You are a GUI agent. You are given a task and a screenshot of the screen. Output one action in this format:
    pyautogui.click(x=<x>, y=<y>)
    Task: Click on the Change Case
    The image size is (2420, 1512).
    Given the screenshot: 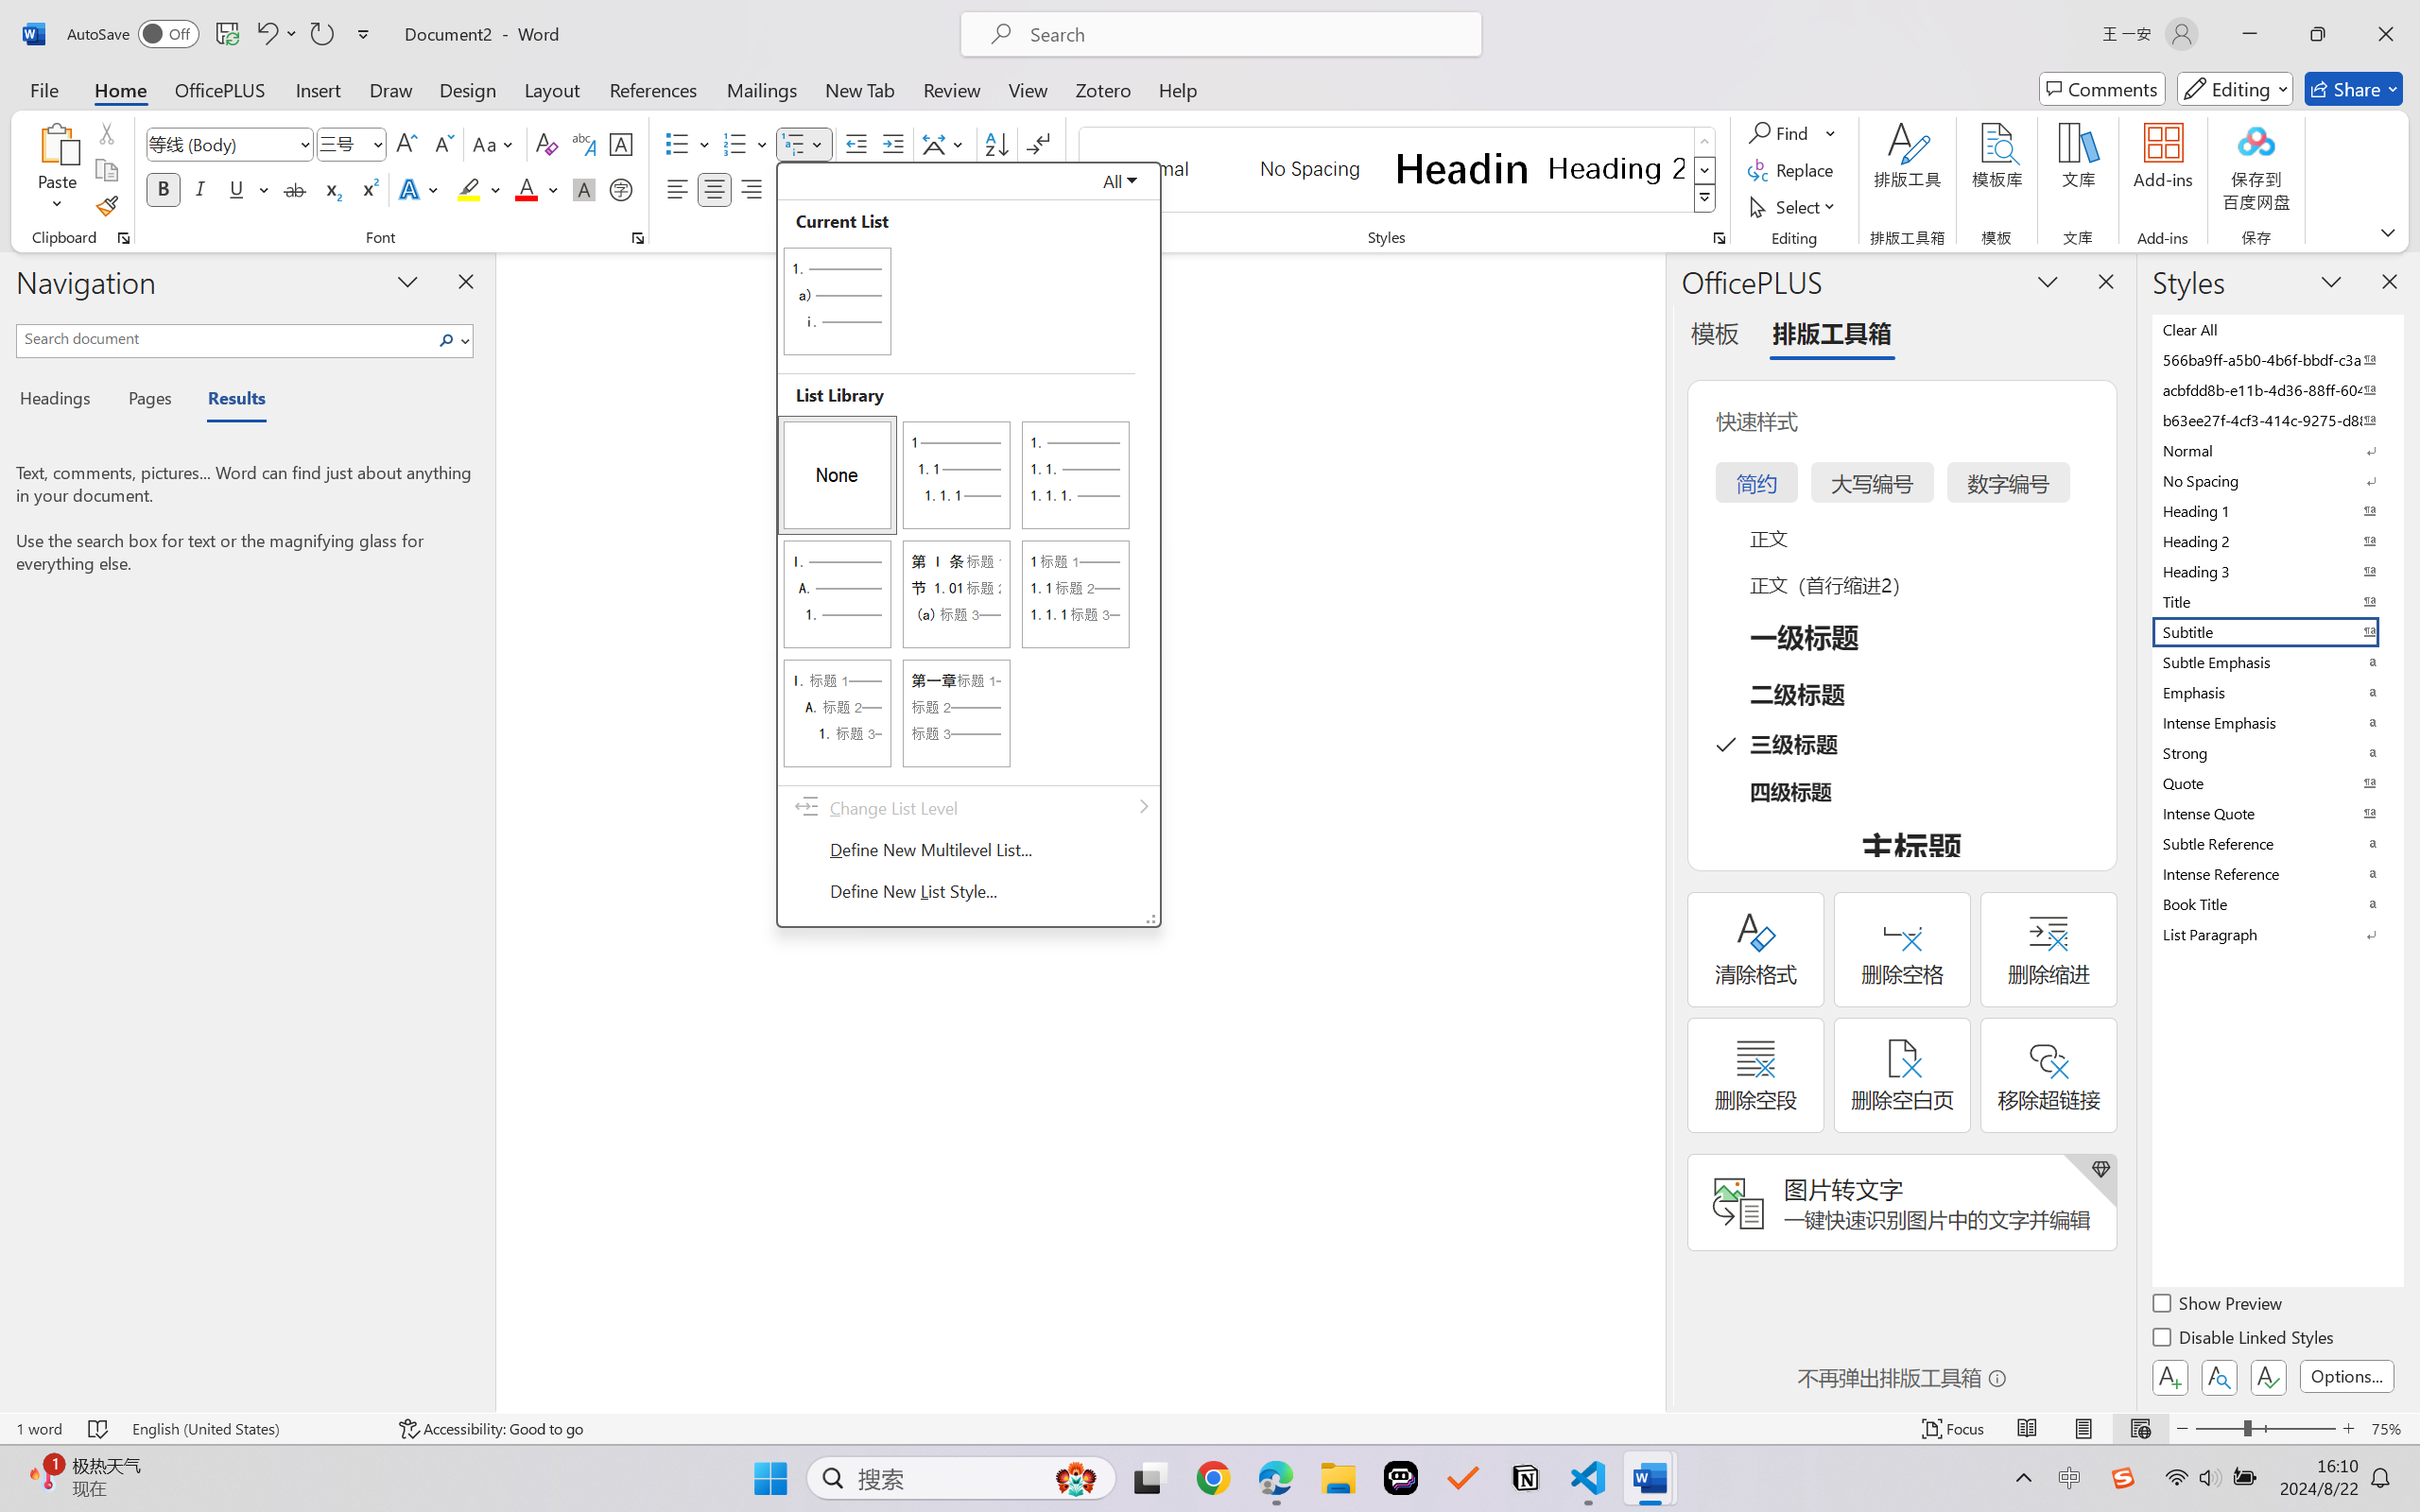 What is the action you would take?
    pyautogui.click(x=494, y=144)
    